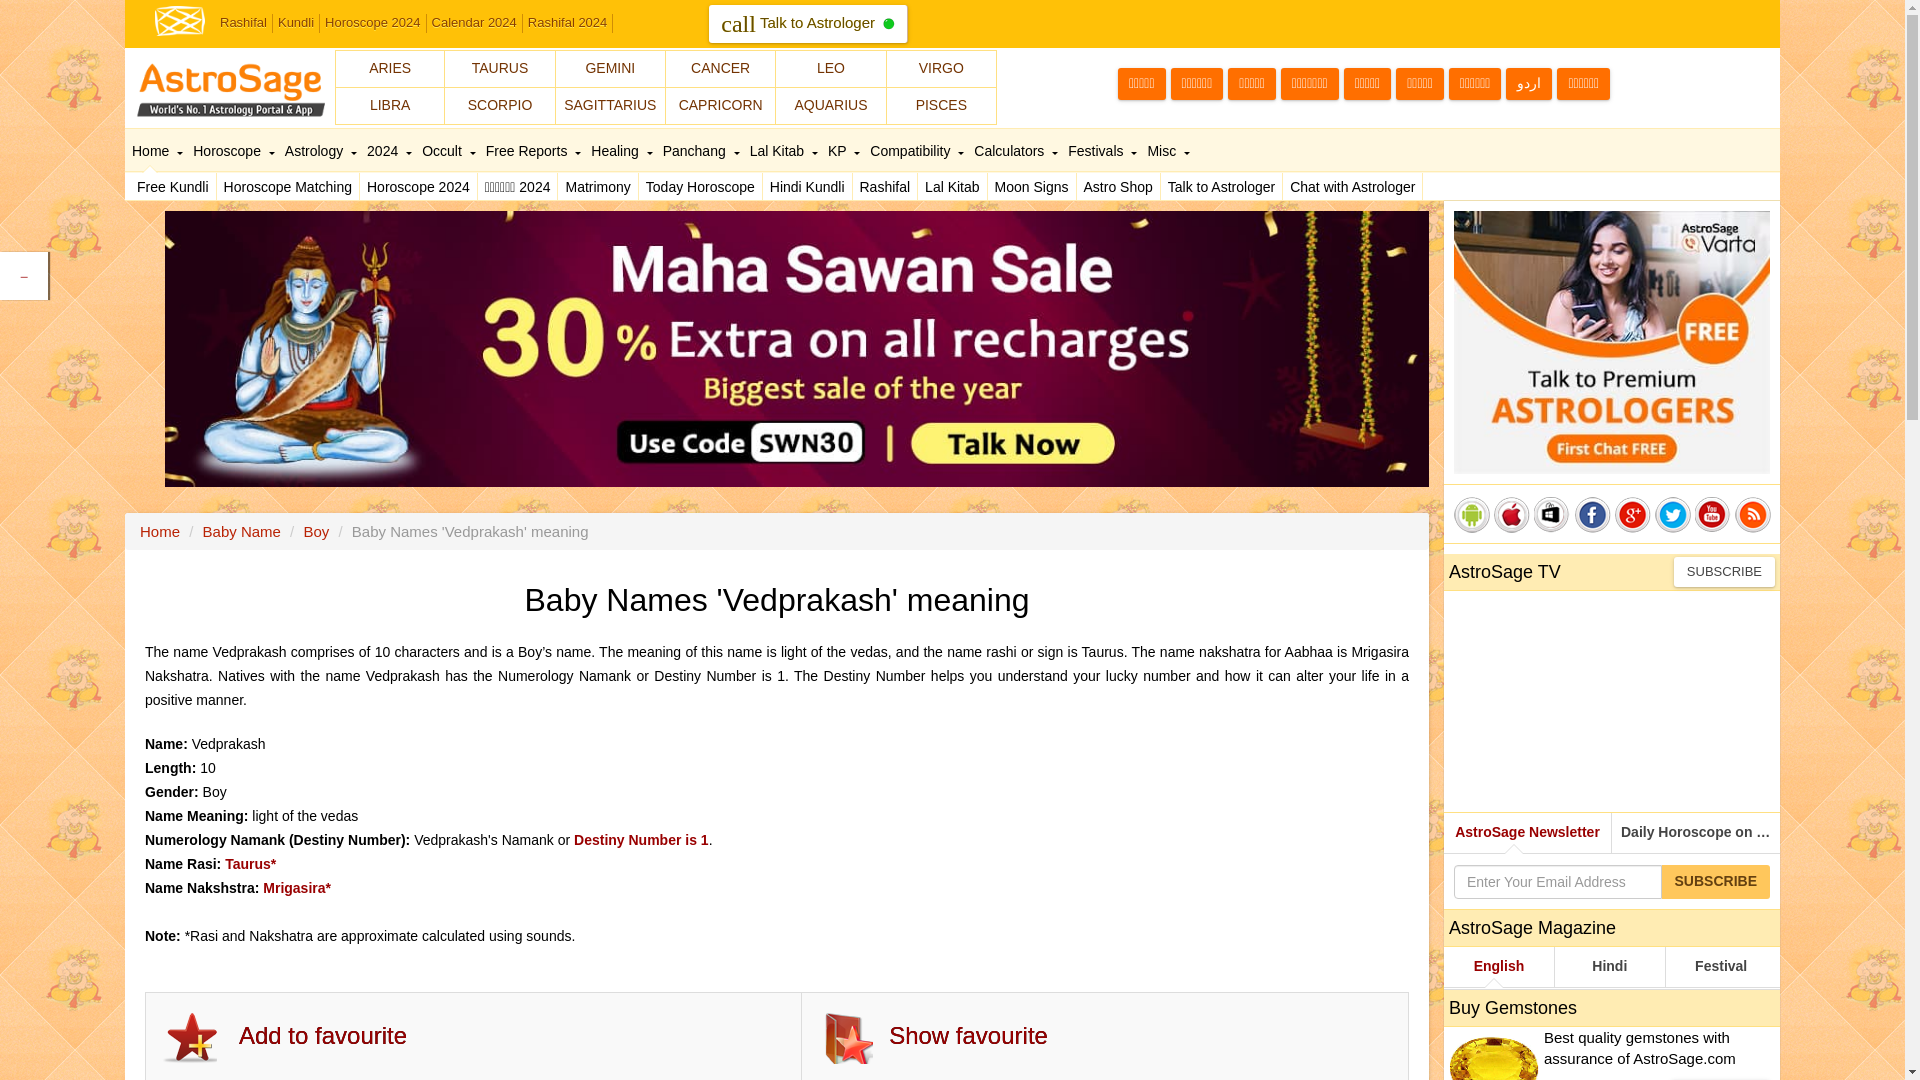 This screenshot has width=1920, height=1080. Describe the element at coordinates (942, 106) in the screenshot. I see `Telugu` at that location.